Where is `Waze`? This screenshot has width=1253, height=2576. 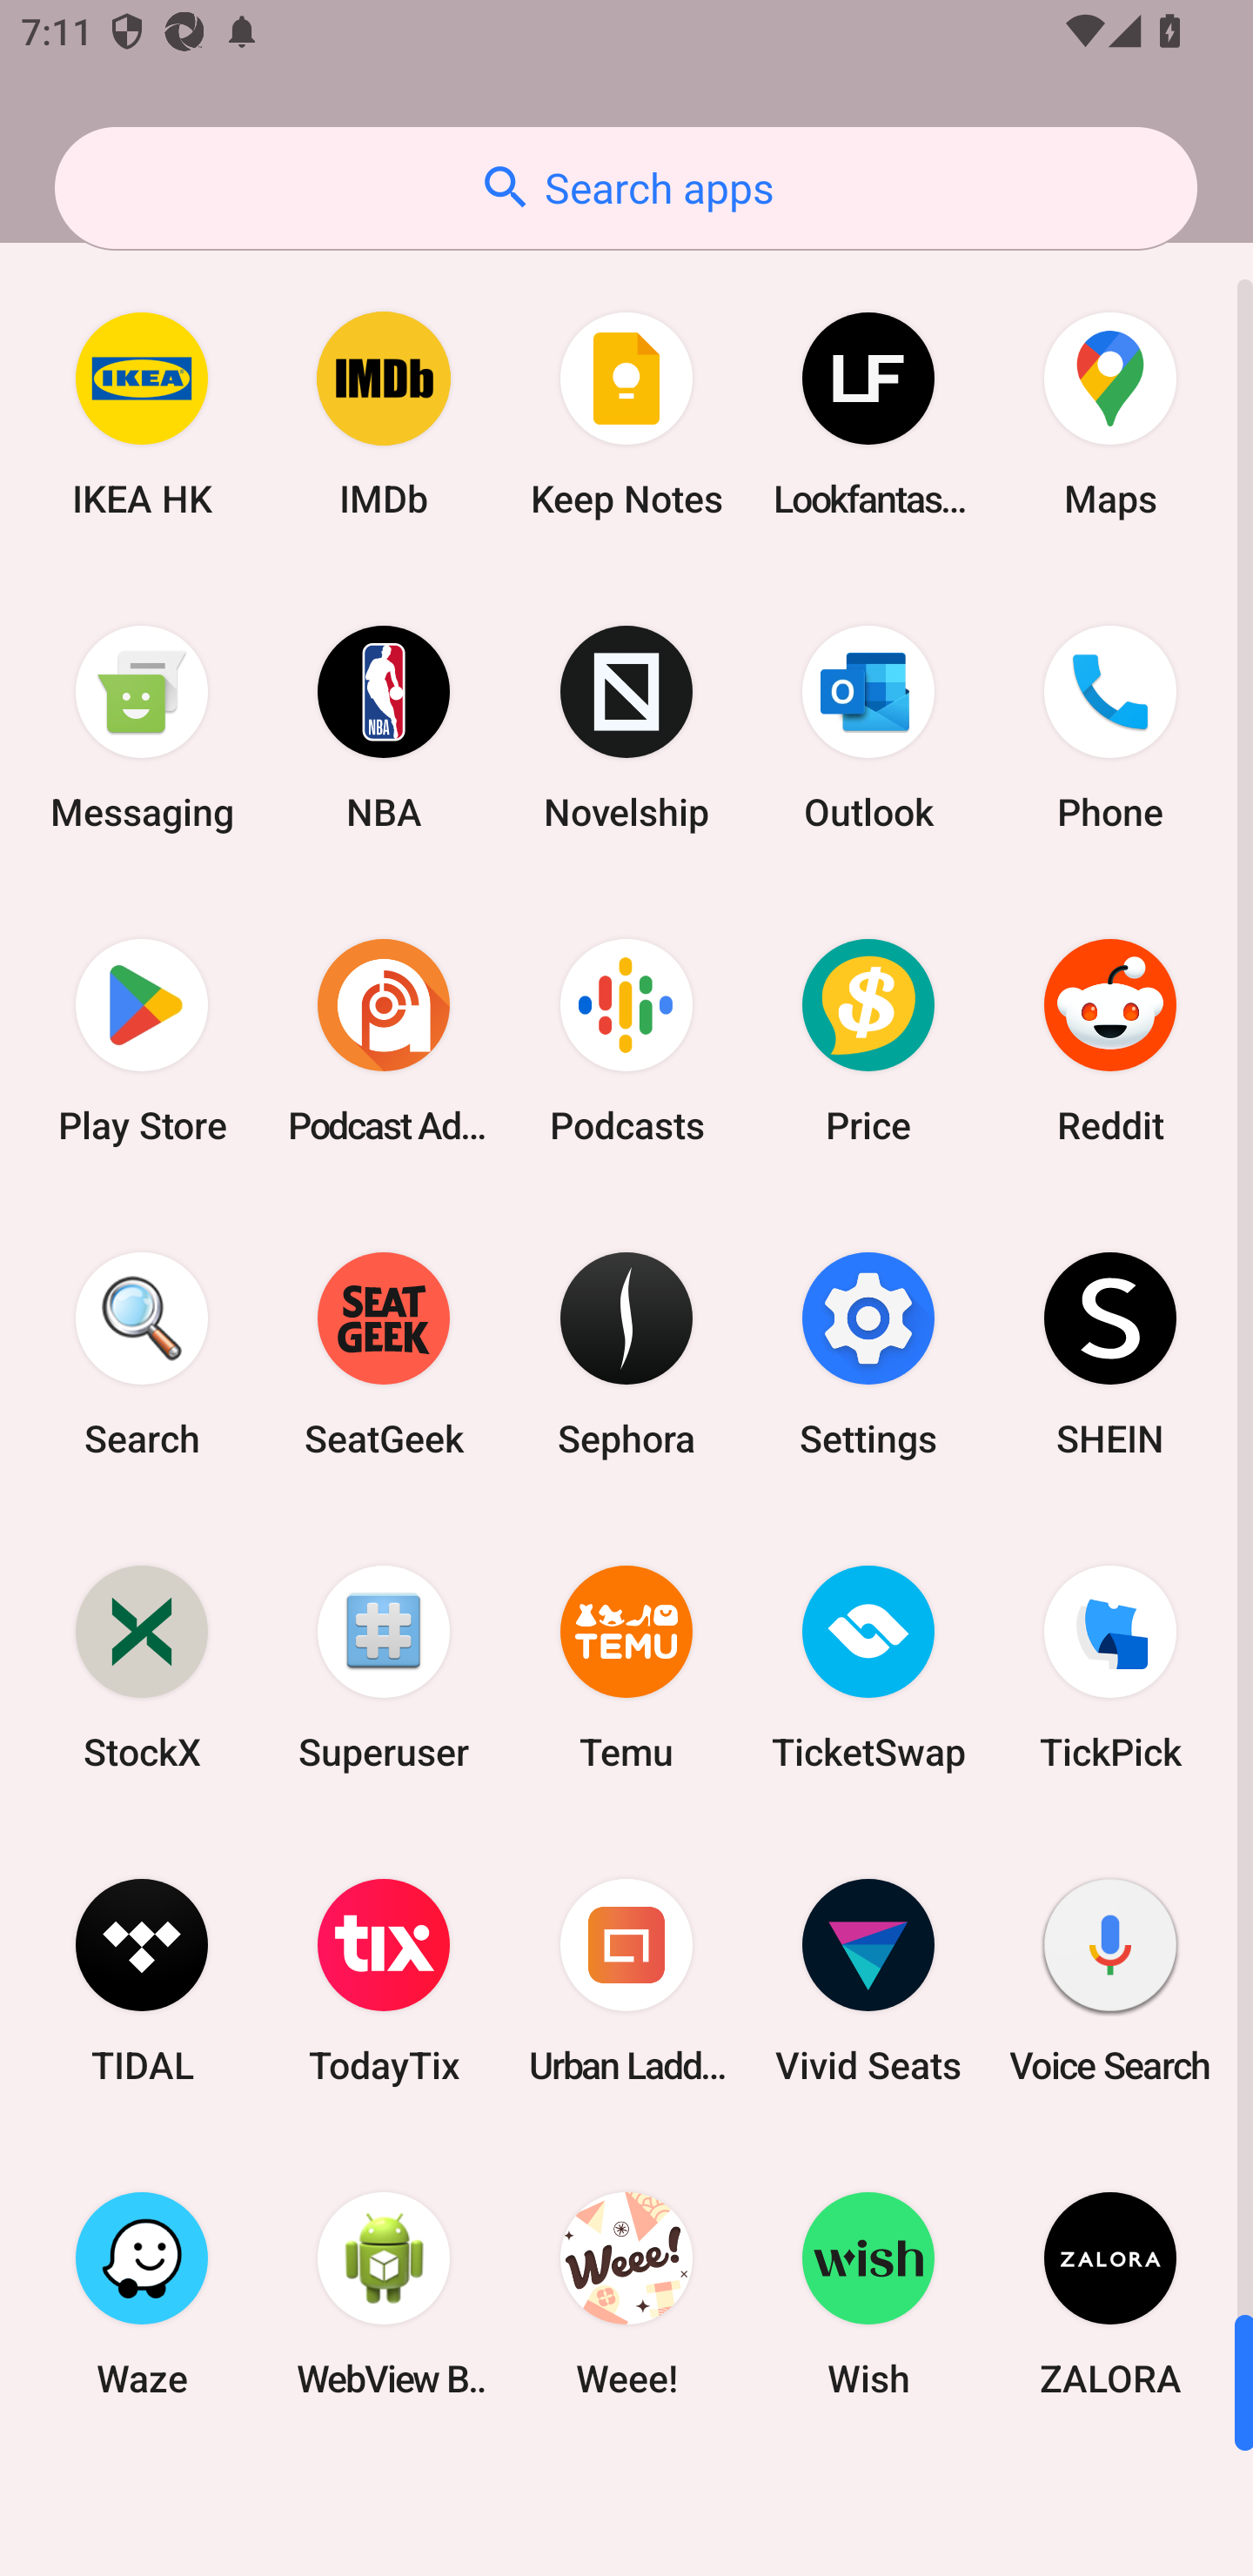
Waze is located at coordinates (142, 2293).